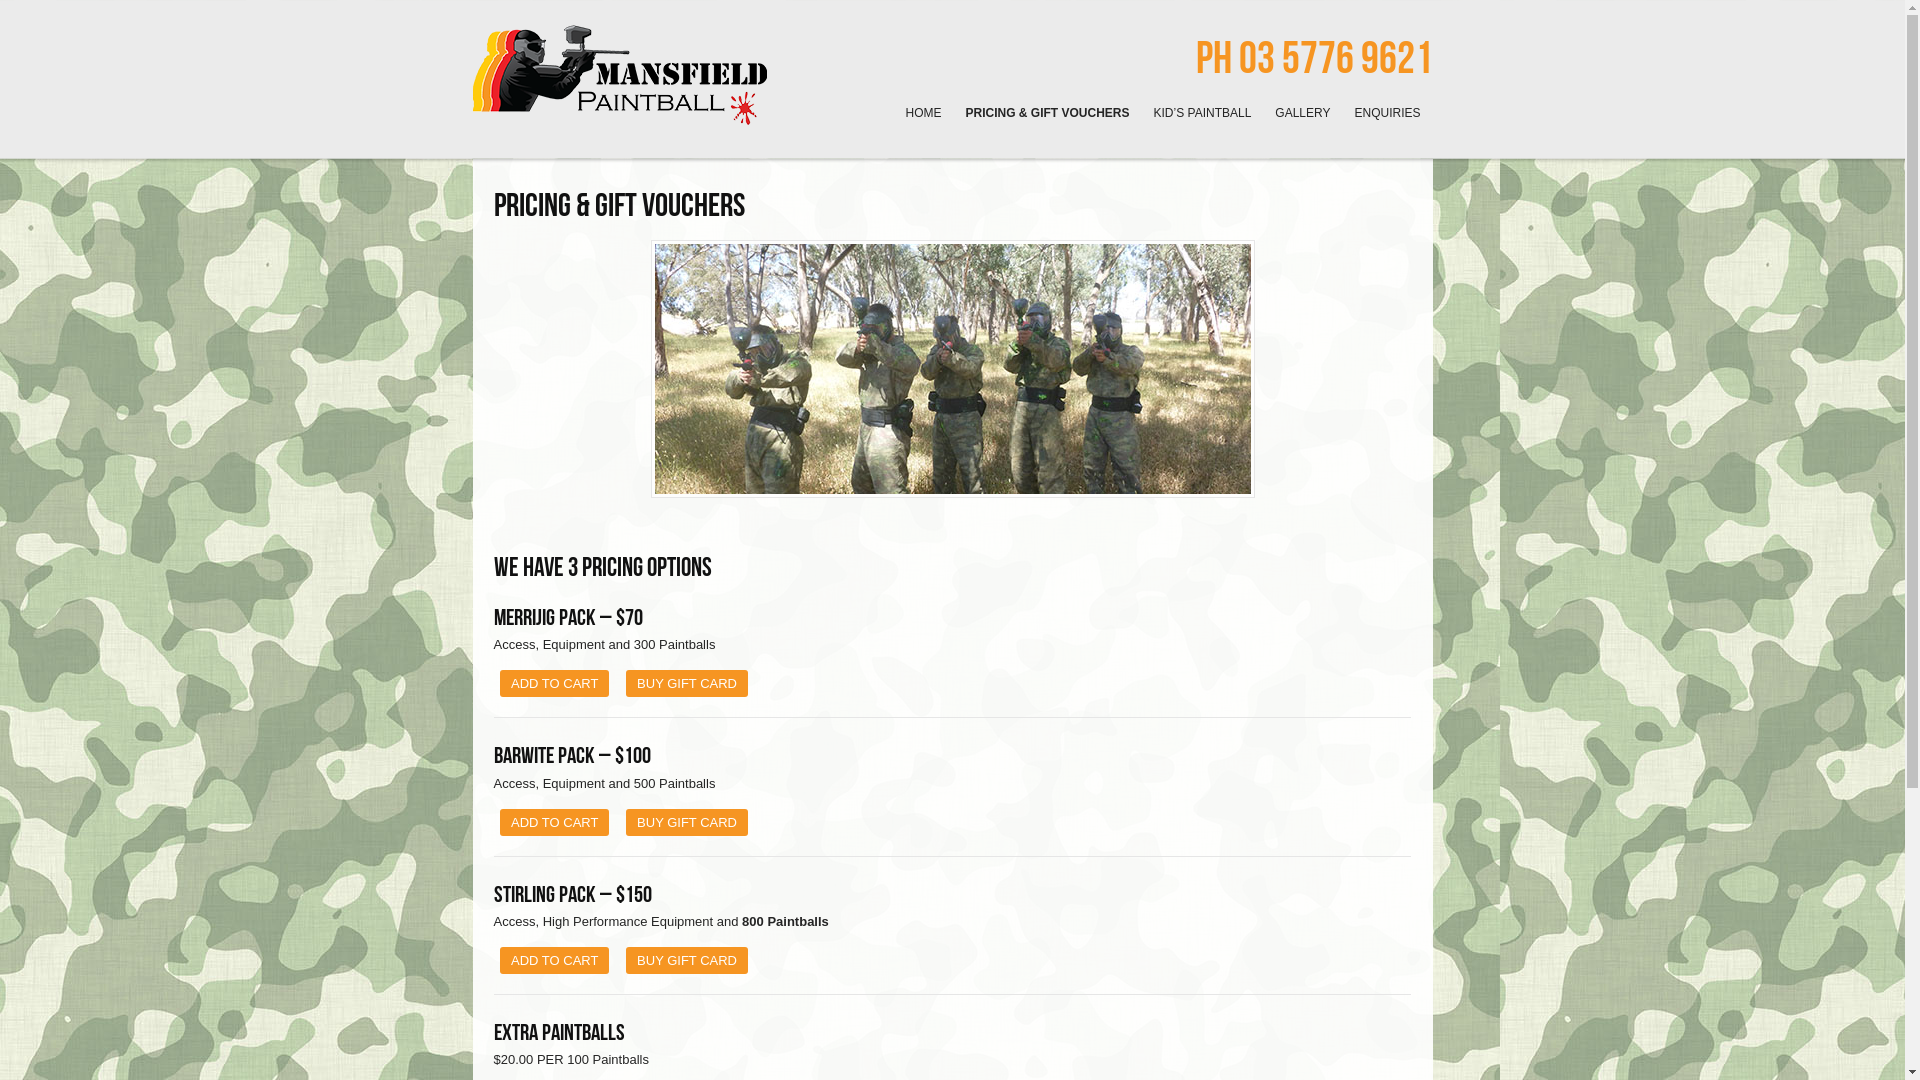 This screenshot has width=1920, height=1080. Describe the element at coordinates (554, 960) in the screenshot. I see `ADD TO CART` at that location.